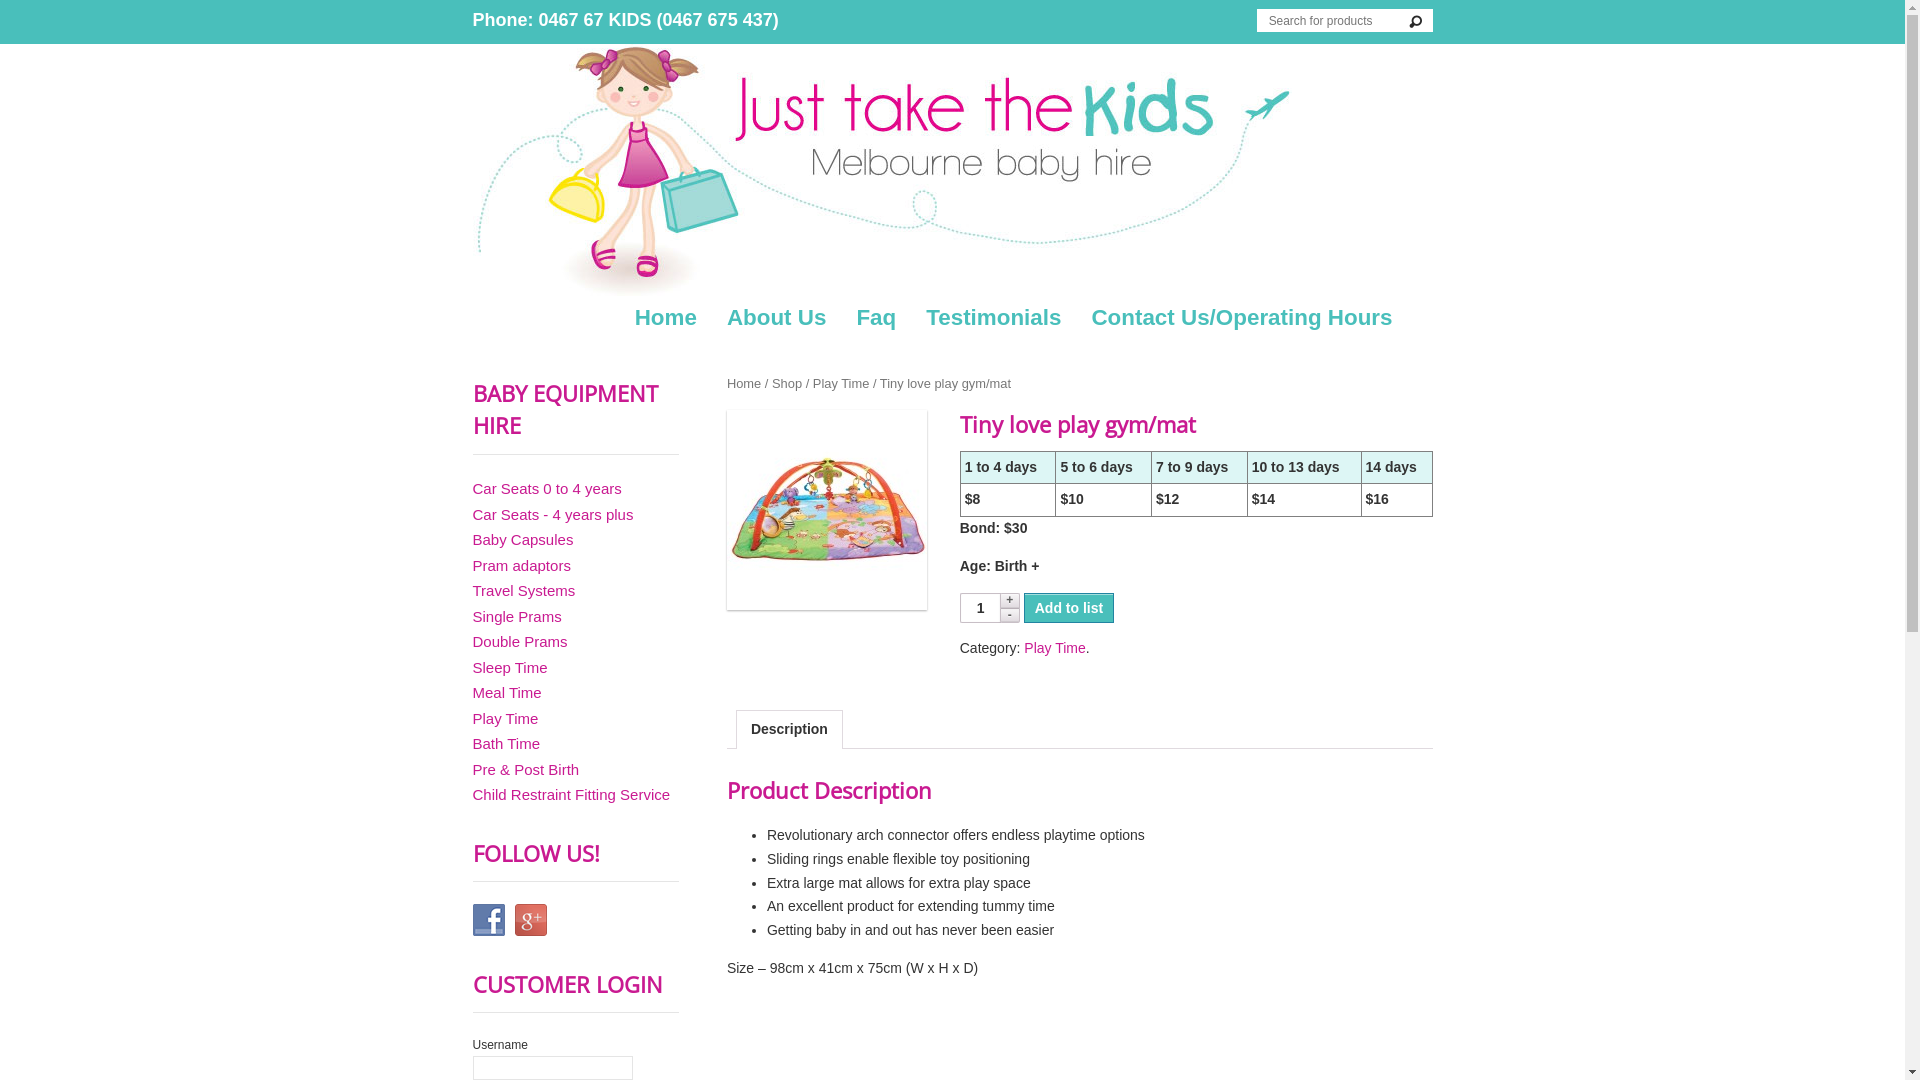 This screenshot has width=1920, height=1080. I want to click on Play Time, so click(842, 384).